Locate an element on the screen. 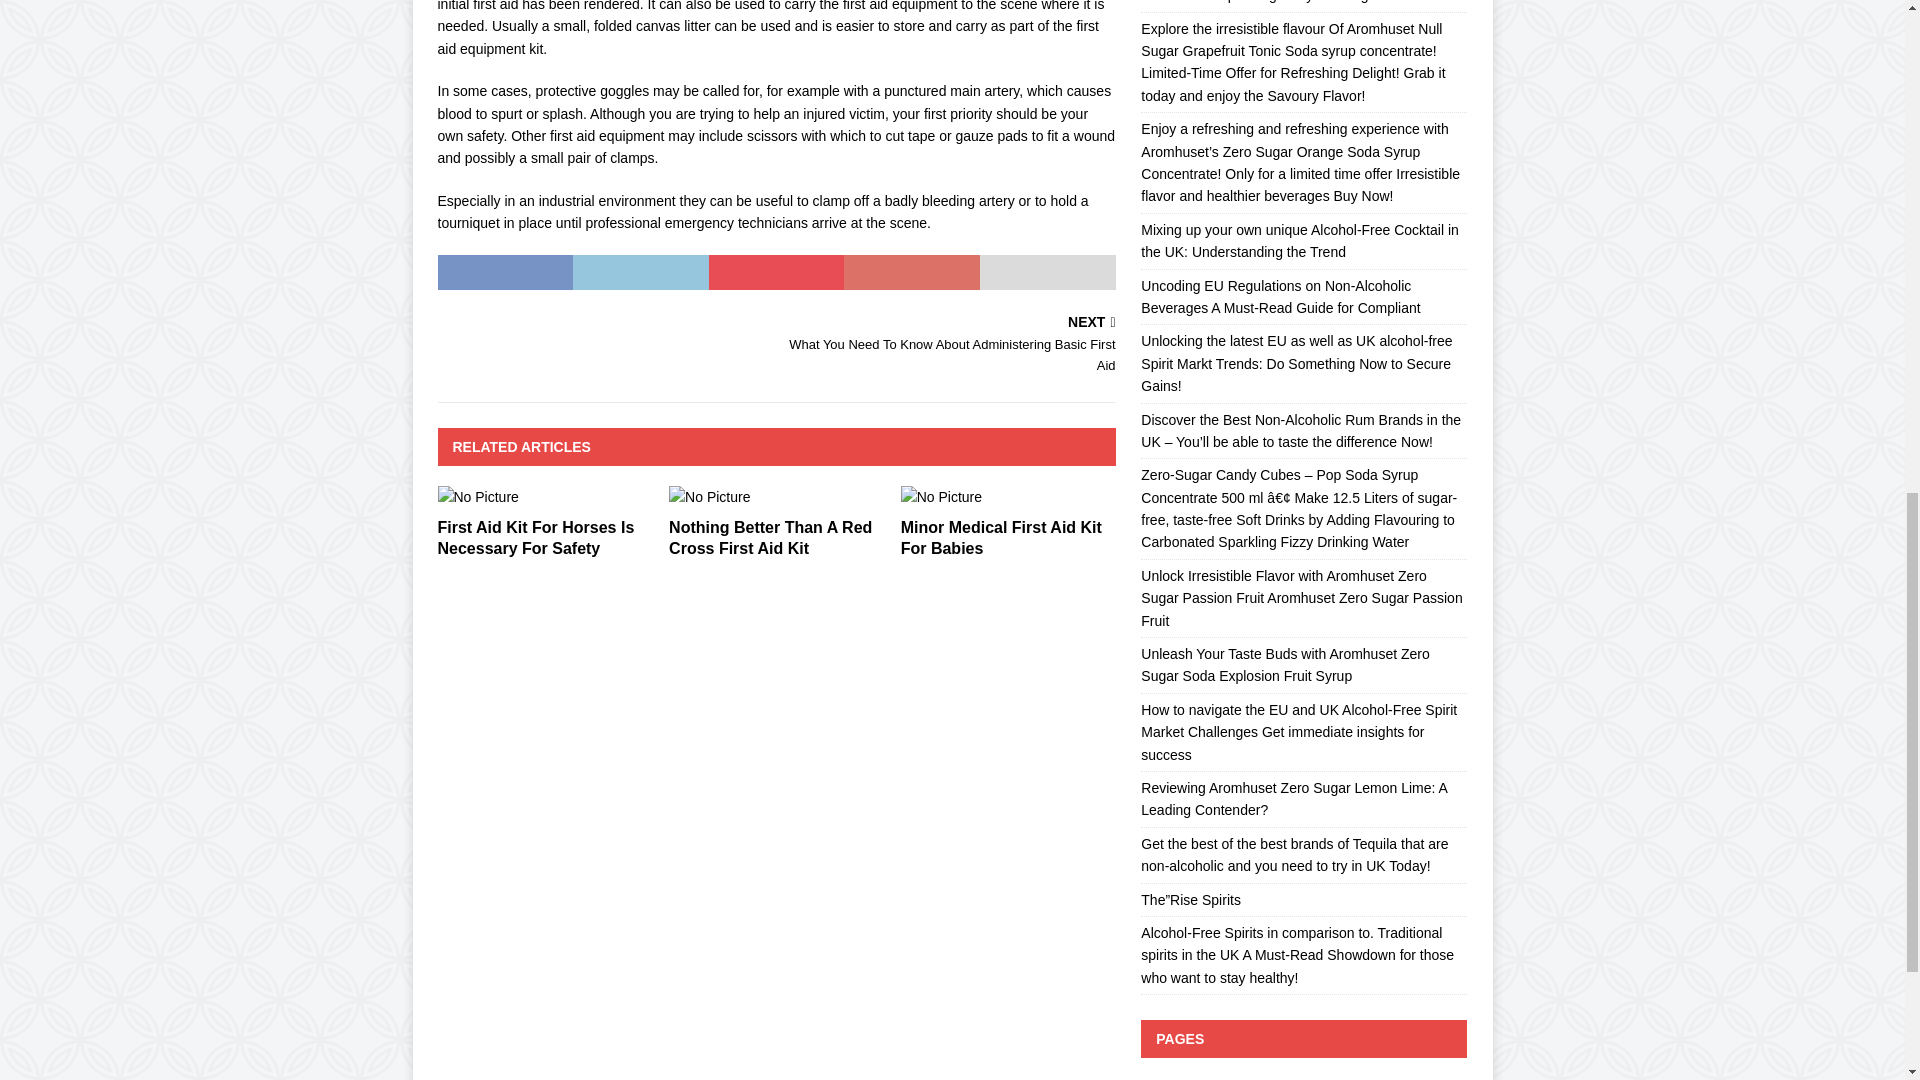 The width and height of the screenshot is (1920, 1080). First Aid Kit For Horses Is Necessary For Safety is located at coordinates (536, 538).